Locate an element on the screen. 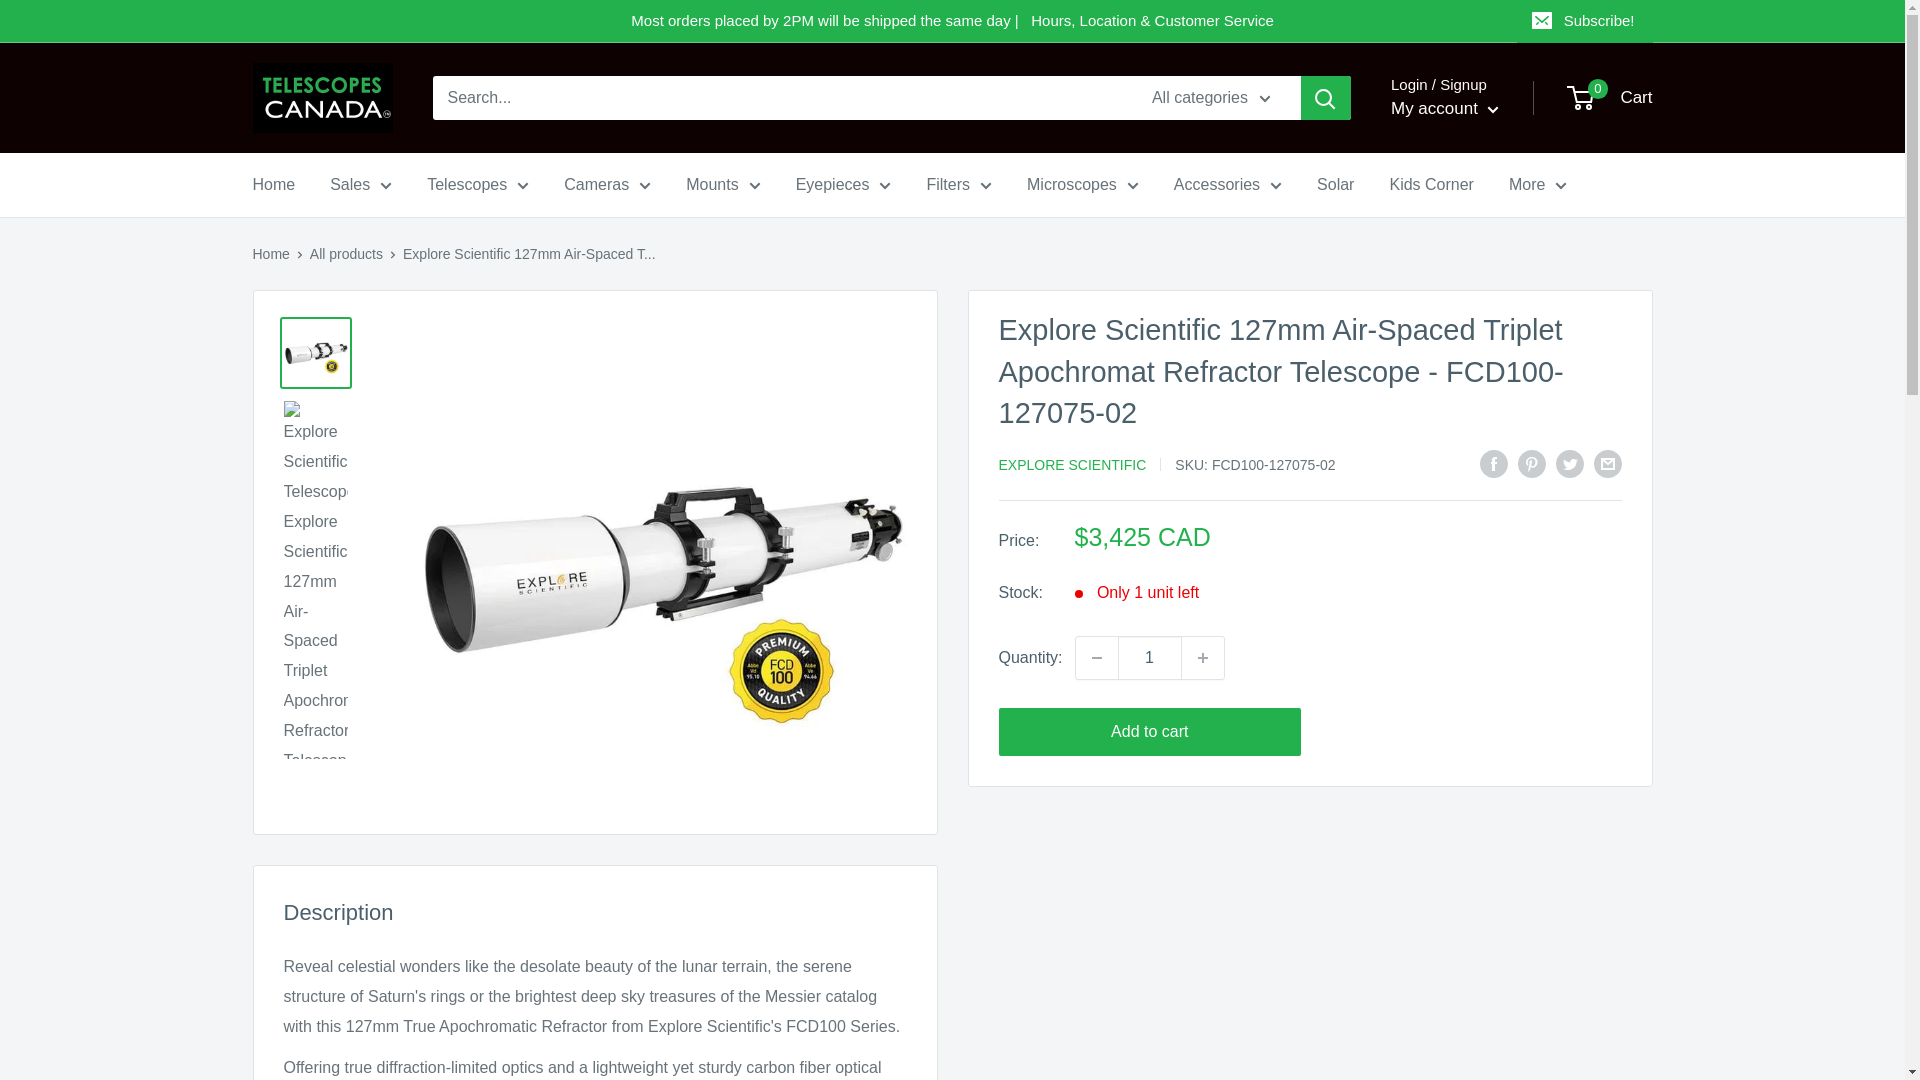 This screenshot has width=1920, height=1080. Subscribe! is located at coordinates (1584, 21).